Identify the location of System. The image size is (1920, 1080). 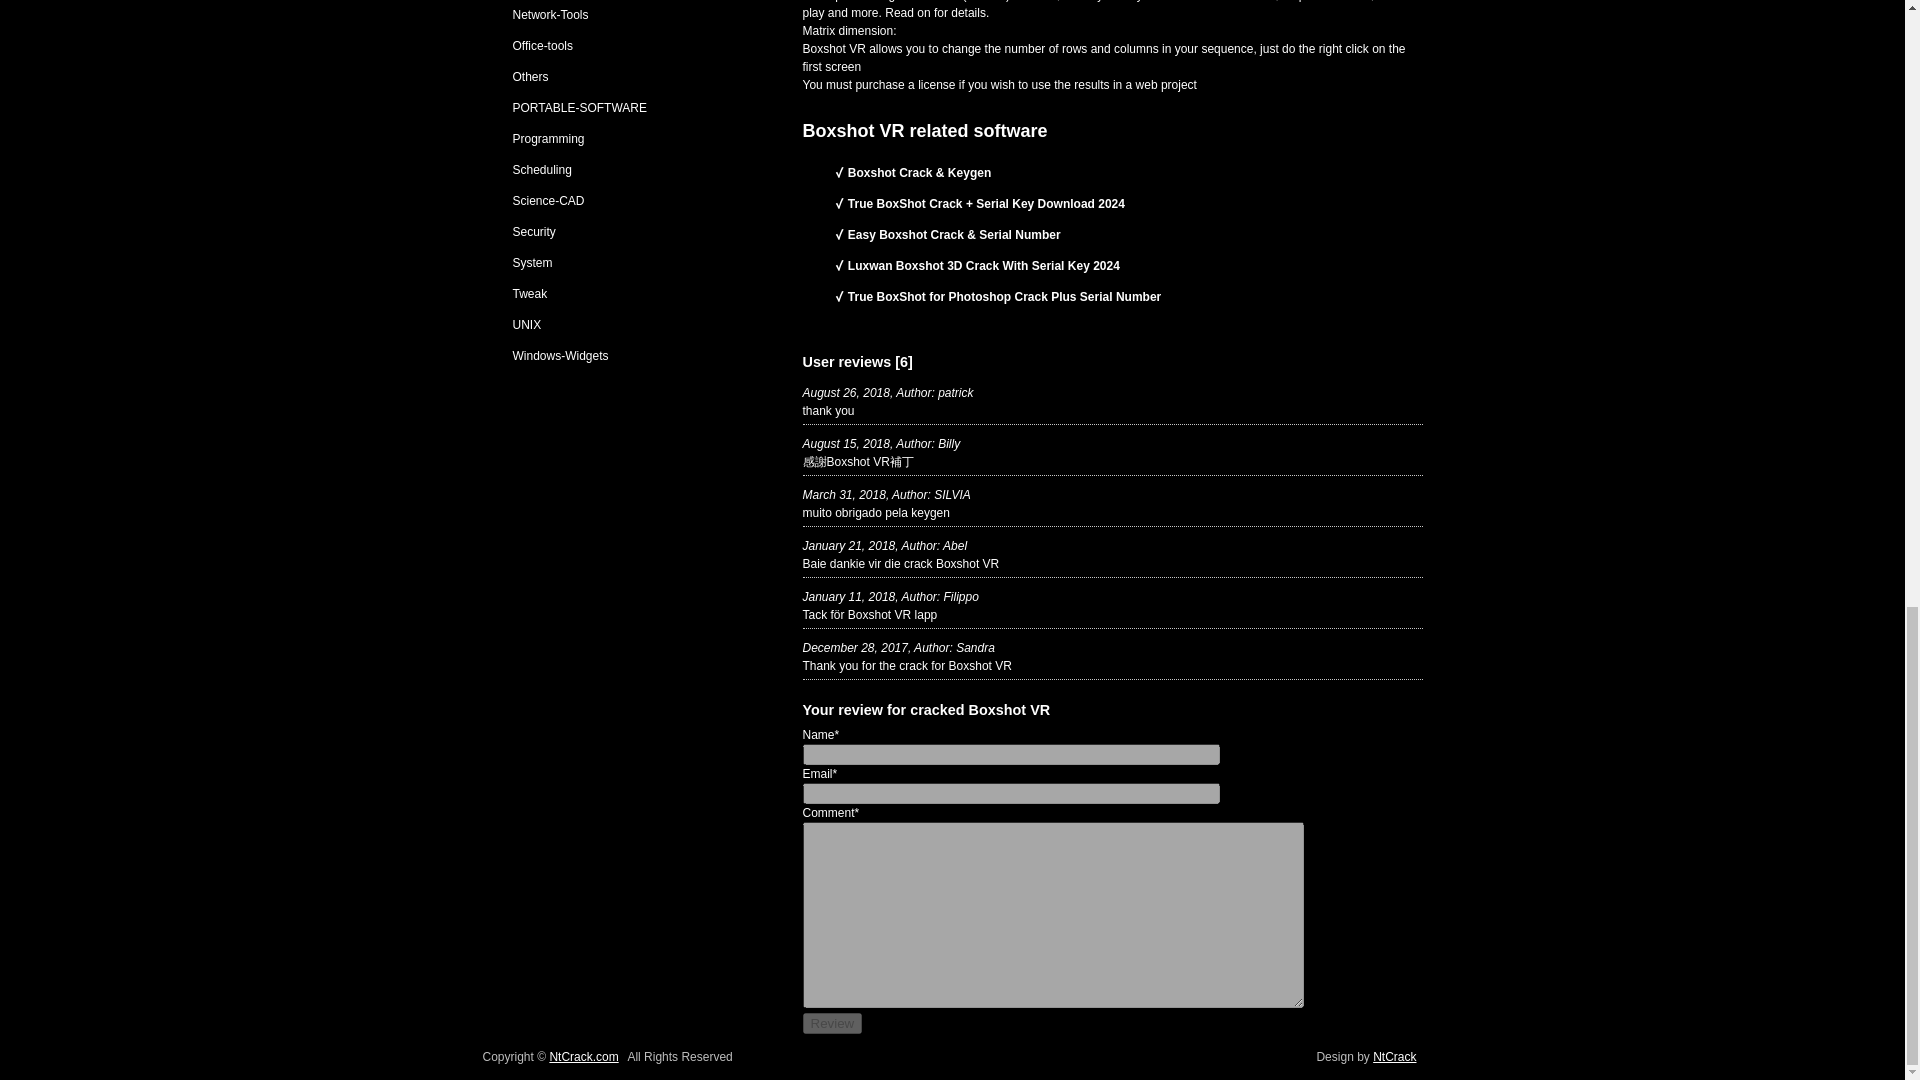
(532, 262).